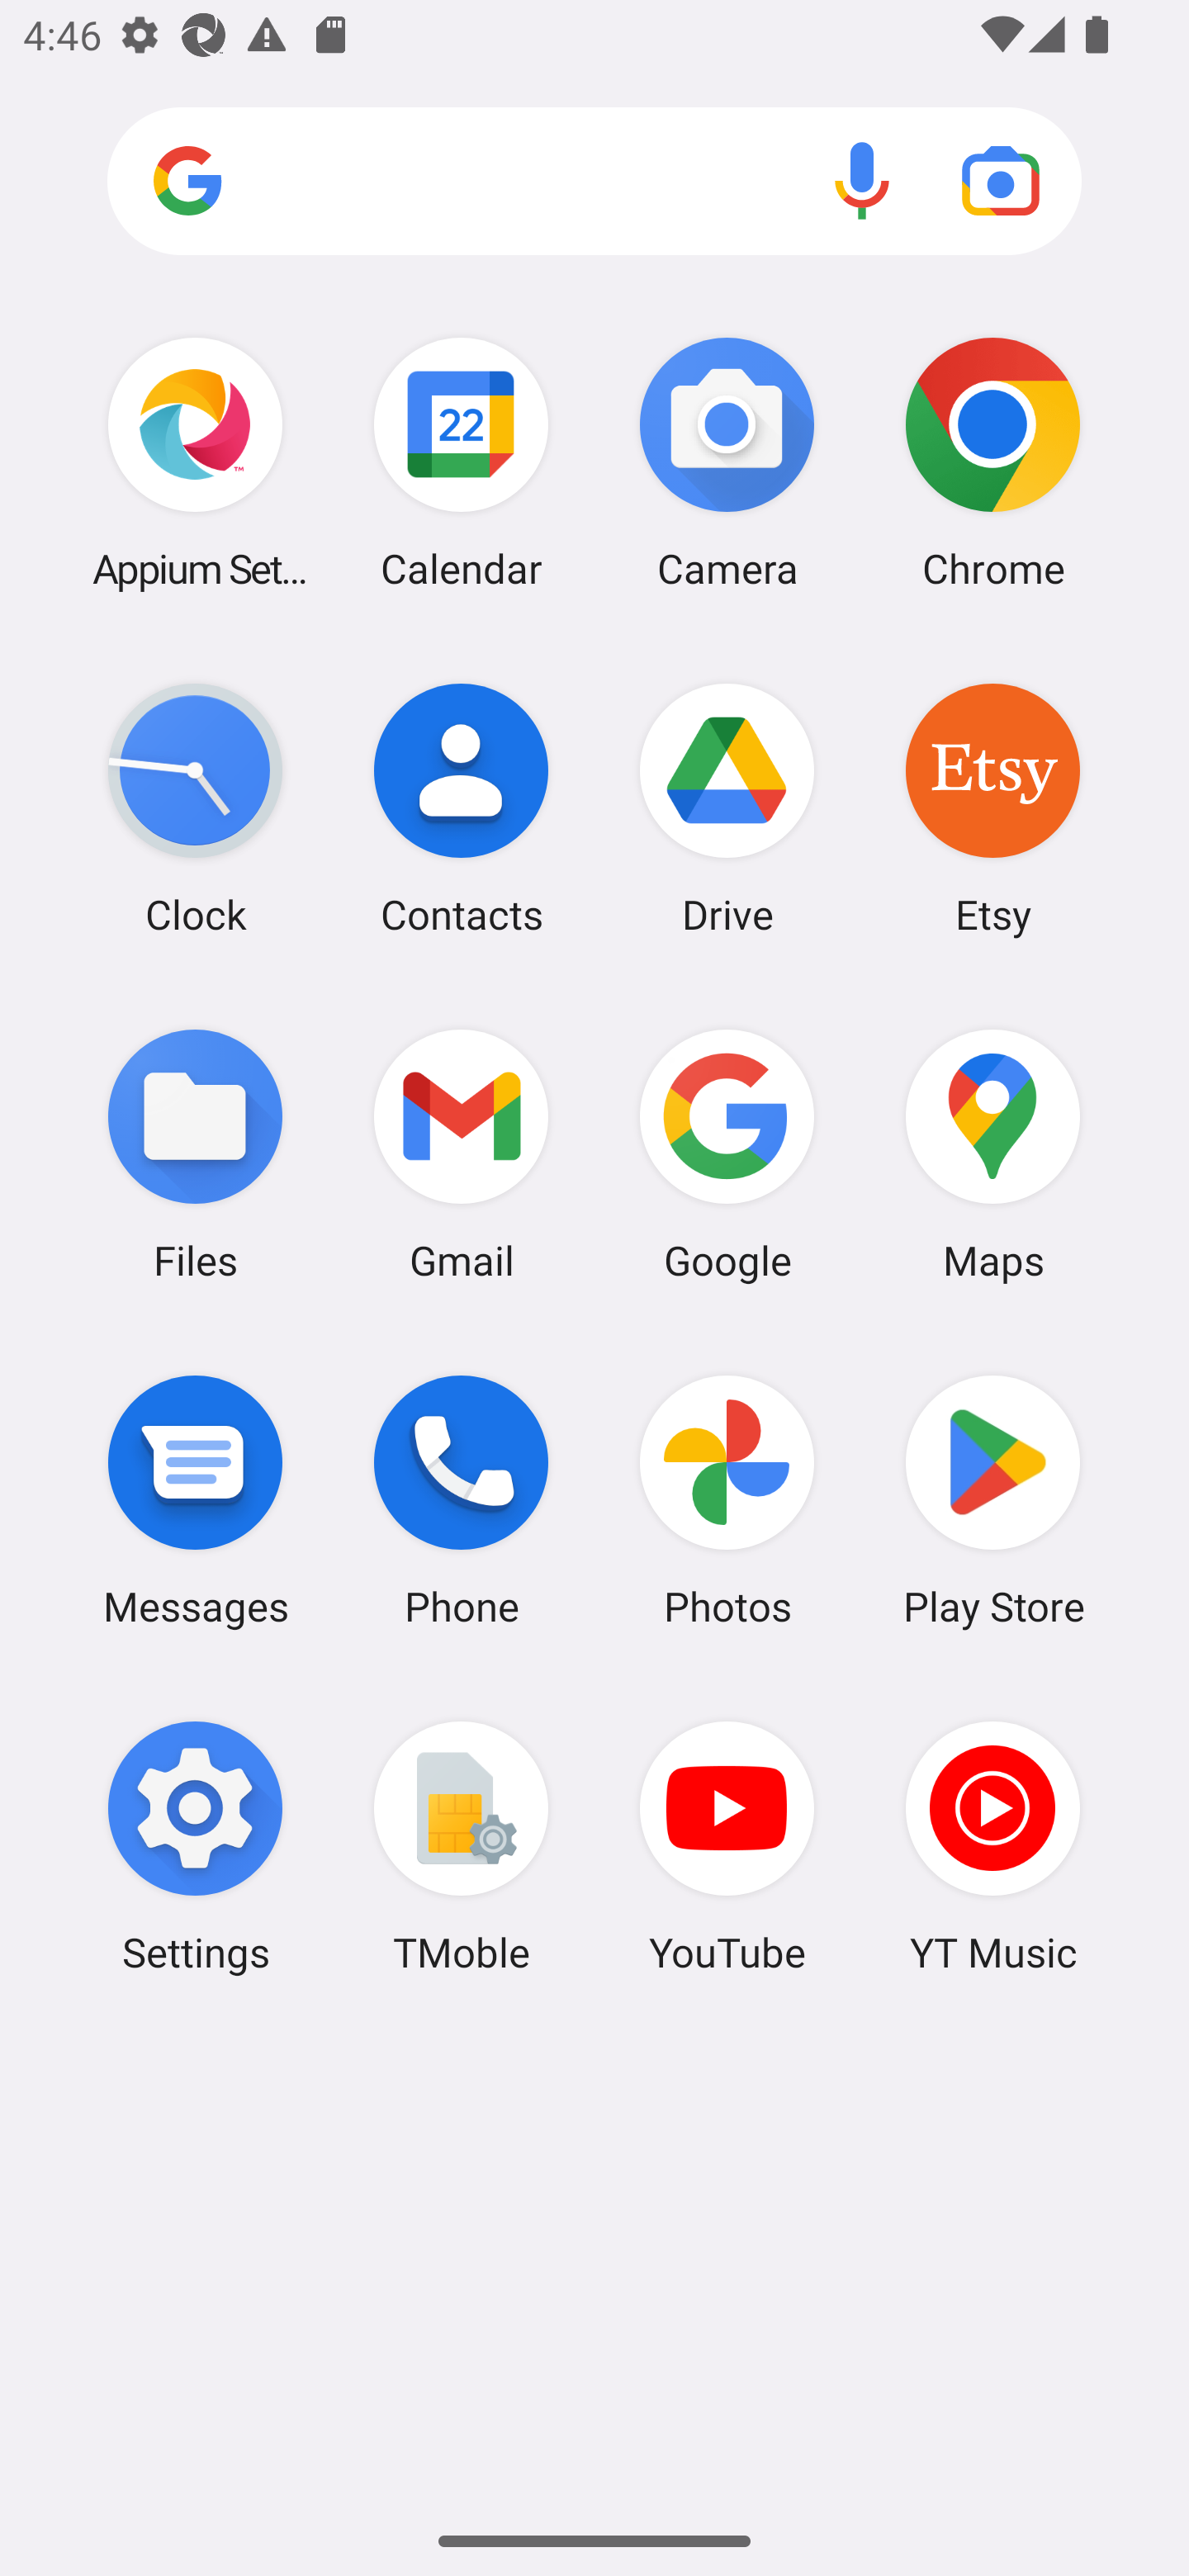 The height and width of the screenshot is (2576, 1189). What do you see at coordinates (195, 462) in the screenshot?
I see `Appium Settings` at bounding box center [195, 462].